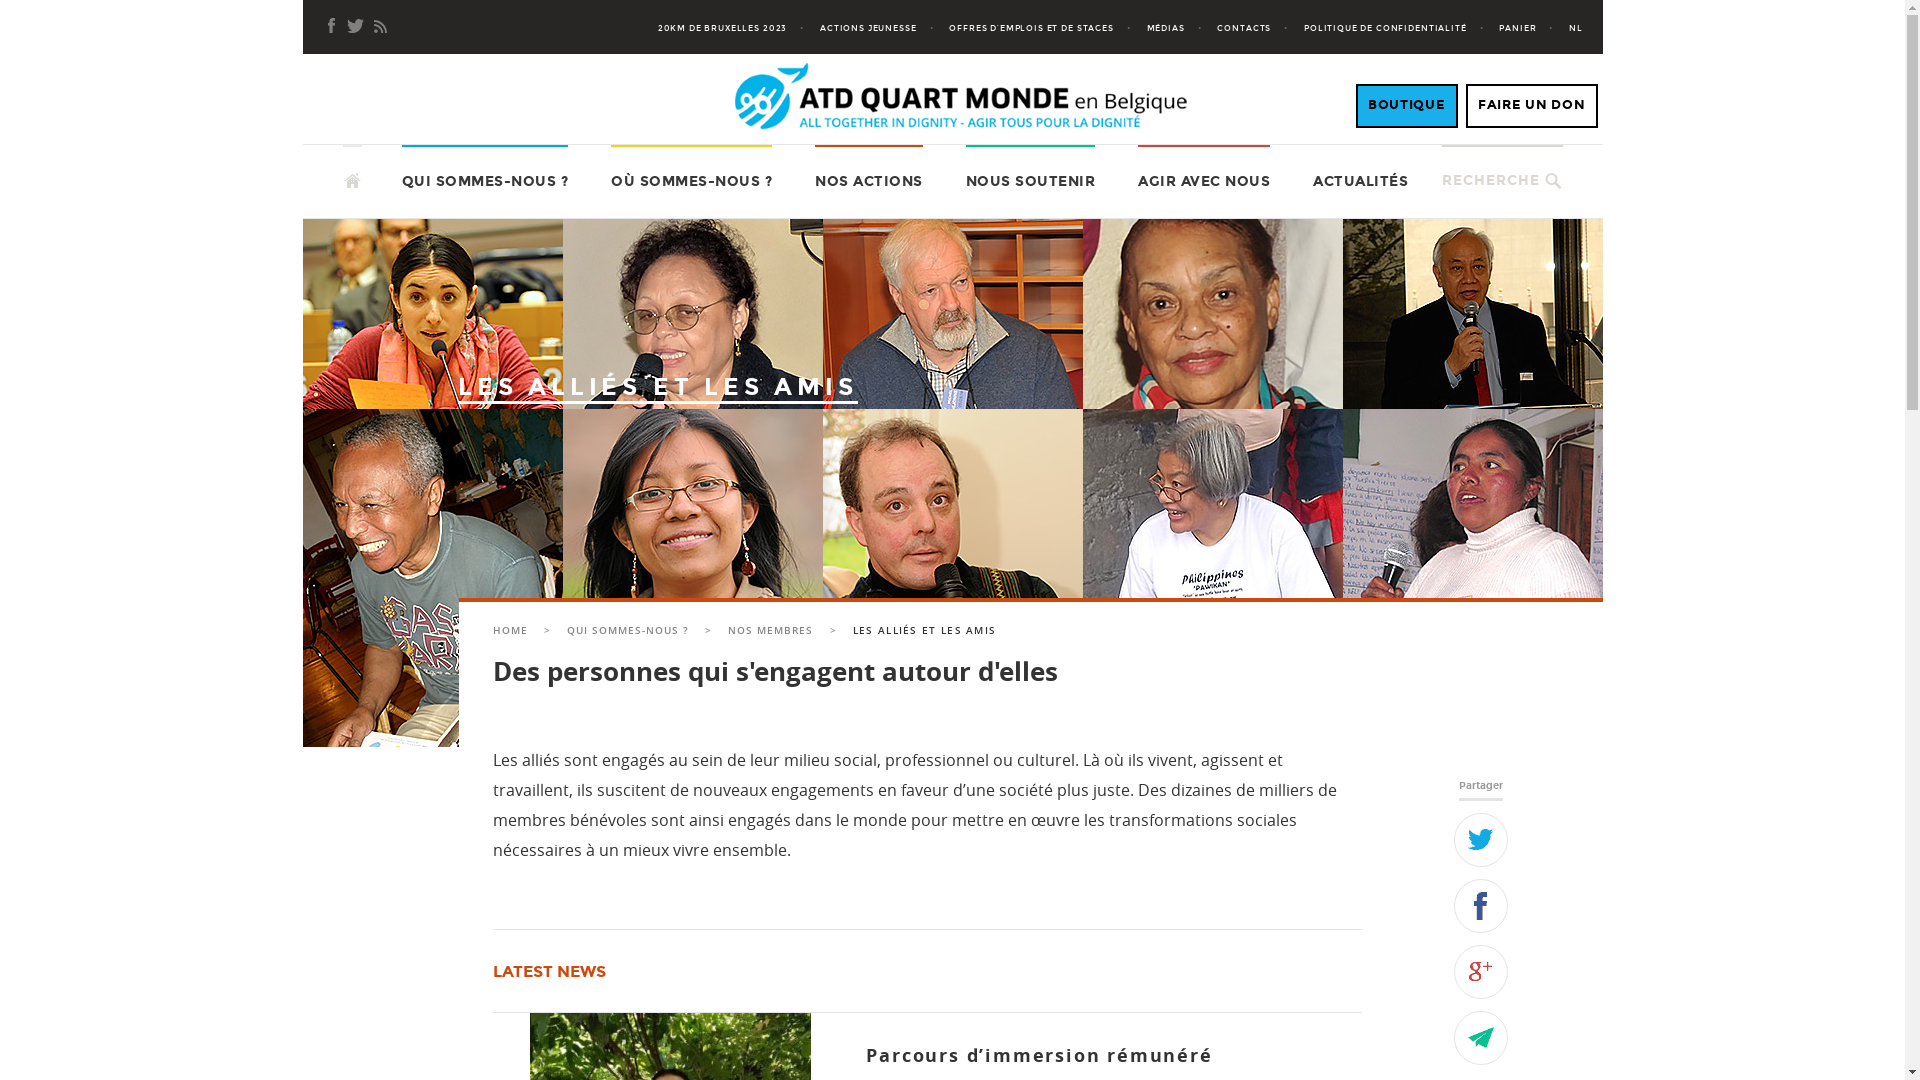 The image size is (1920, 1080). What do you see at coordinates (1481, 971) in the screenshot?
I see `Google +` at bounding box center [1481, 971].